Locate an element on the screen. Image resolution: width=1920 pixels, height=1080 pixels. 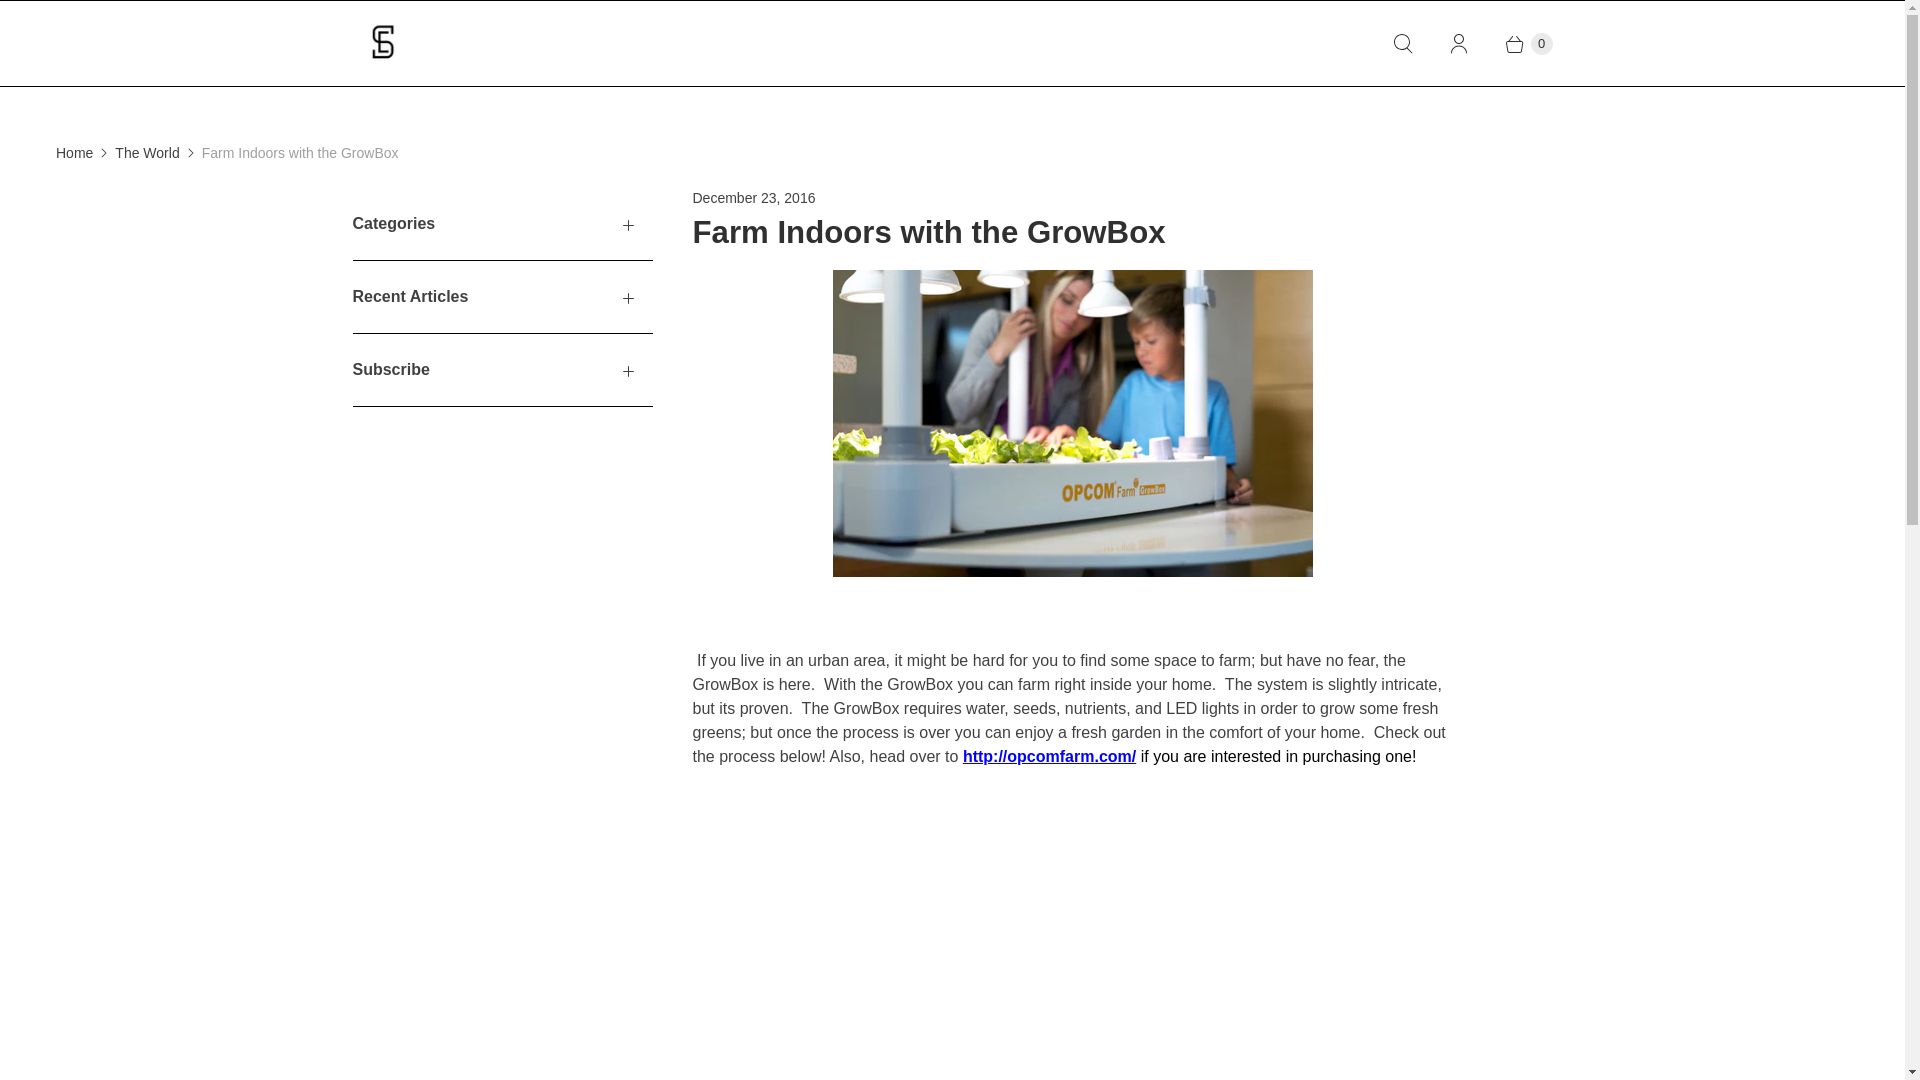
Categories is located at coordinates (502, 224).